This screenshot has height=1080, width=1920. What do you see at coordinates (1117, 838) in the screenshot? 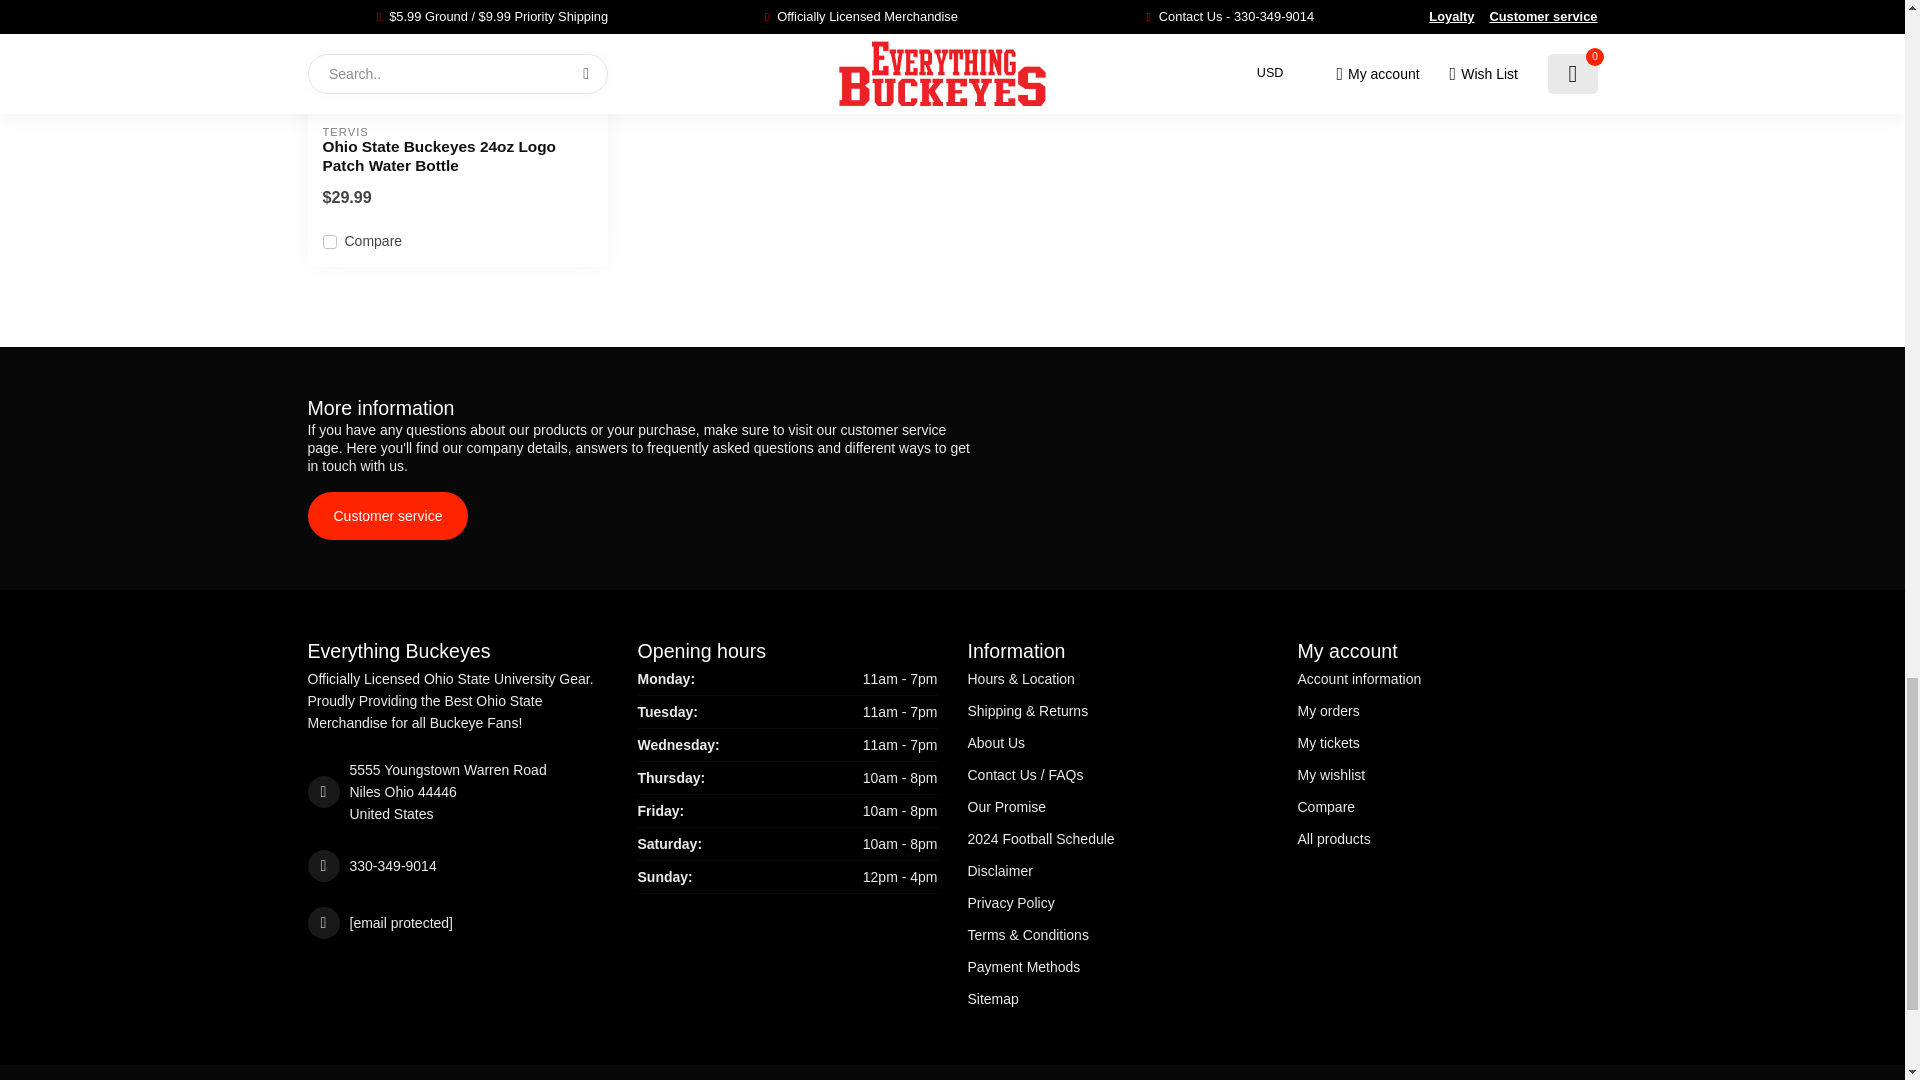
I see `2024 Football Schedule` at bounding box center [1117, 838].